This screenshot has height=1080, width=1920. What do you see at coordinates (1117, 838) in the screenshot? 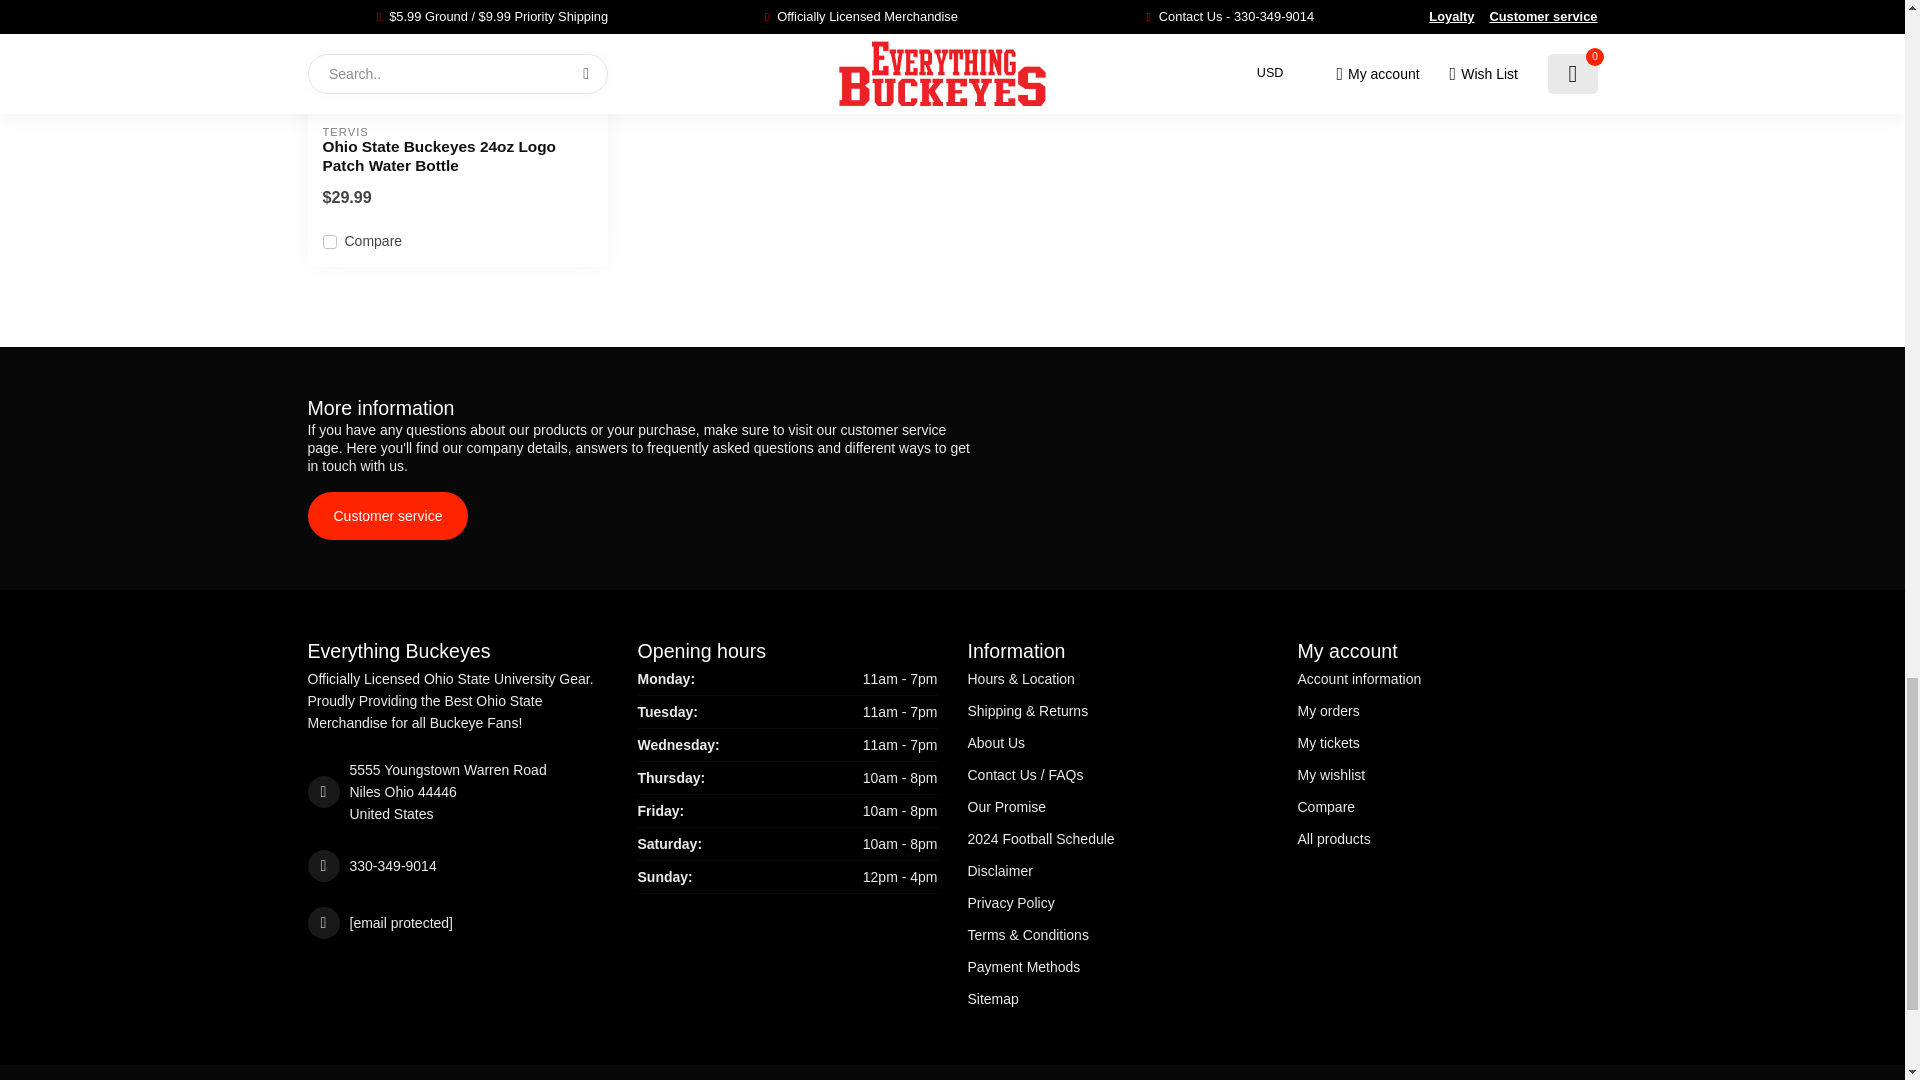
I see `2024 Football Schedule` at bounding box center [1117, 838].